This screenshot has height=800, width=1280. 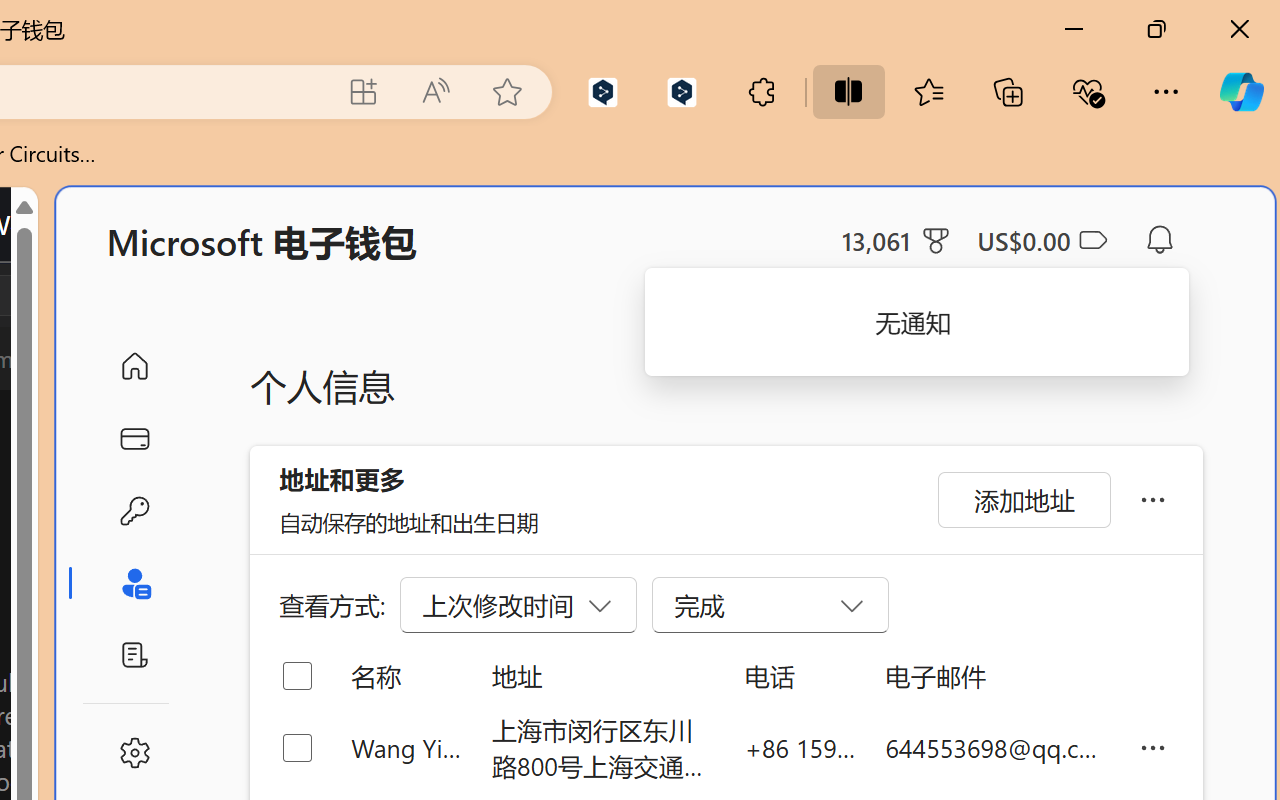 What do you see at coordinates (94, 295) in the screenshot?
I see `Class: actions-container` at bounding box center [94, 295].